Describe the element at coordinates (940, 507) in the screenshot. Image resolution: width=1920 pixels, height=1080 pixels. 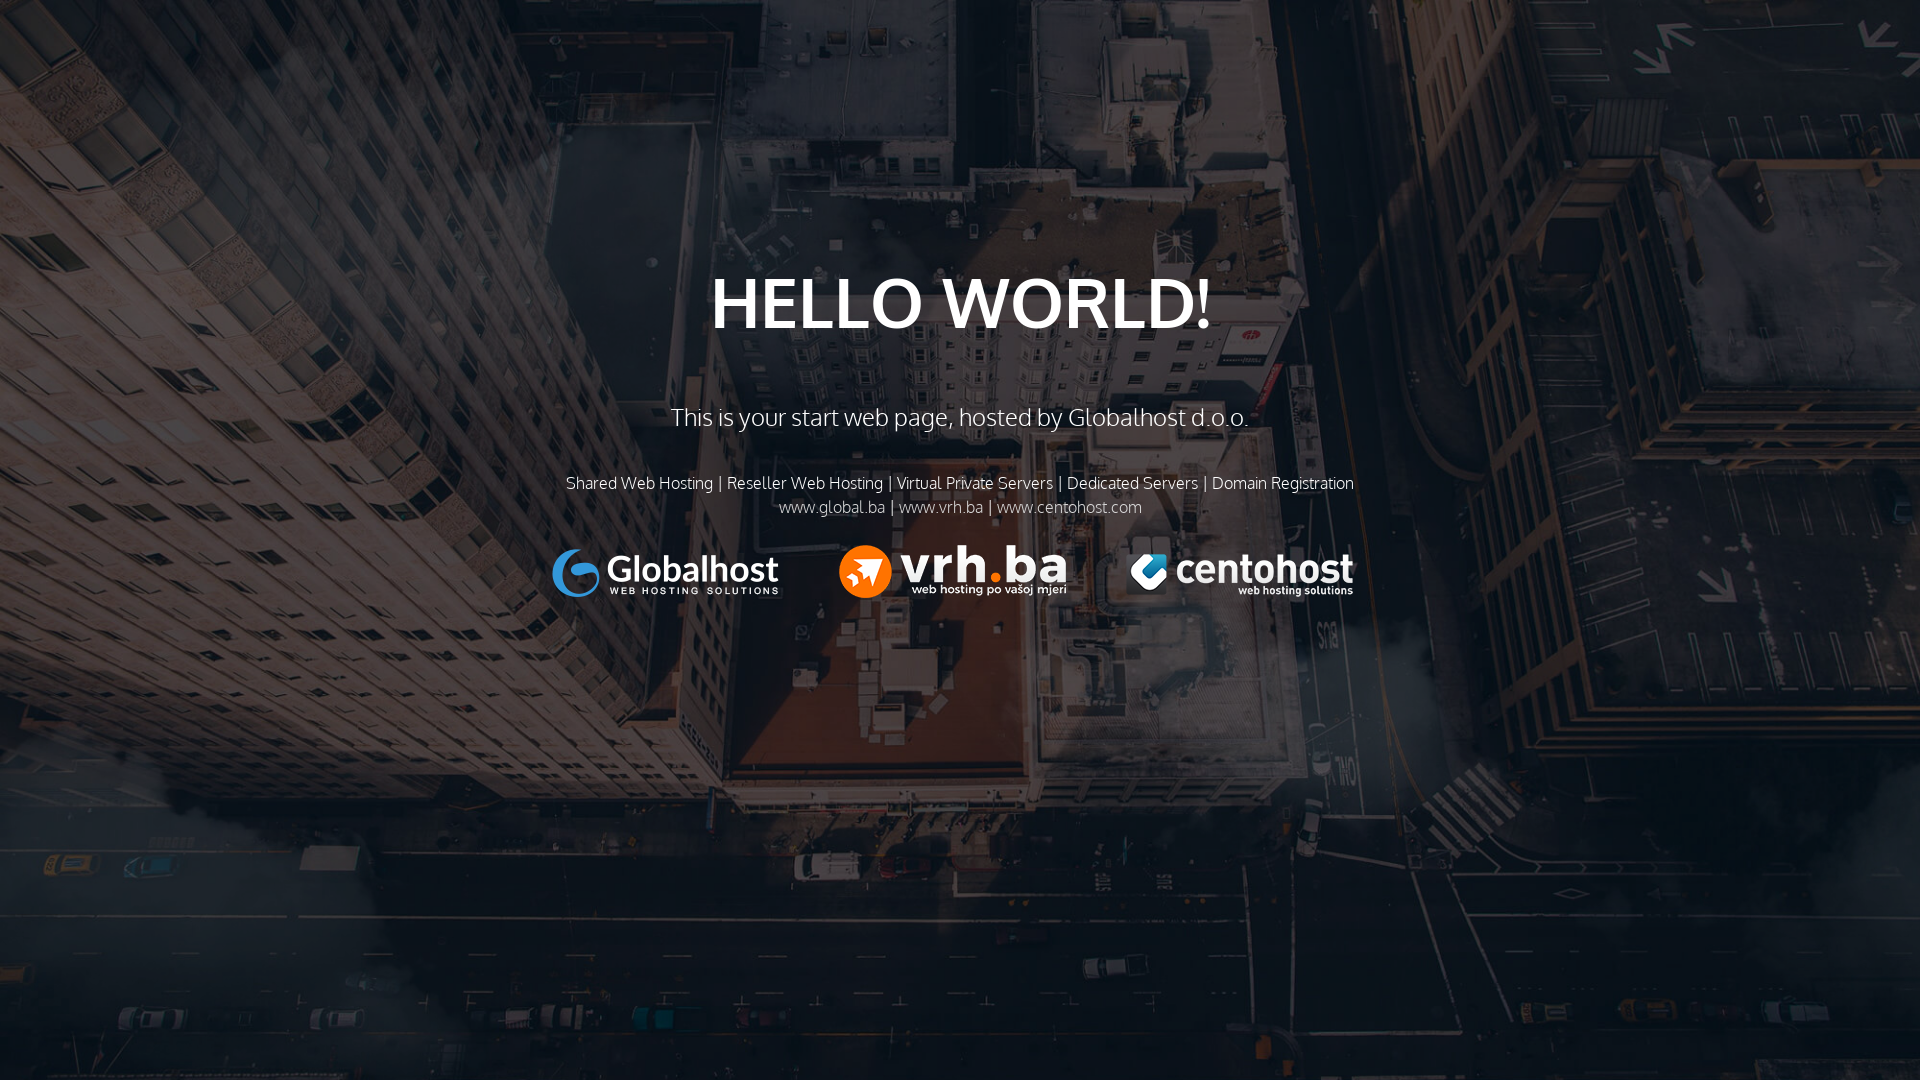
I see `www.vrh.ba` at that location.